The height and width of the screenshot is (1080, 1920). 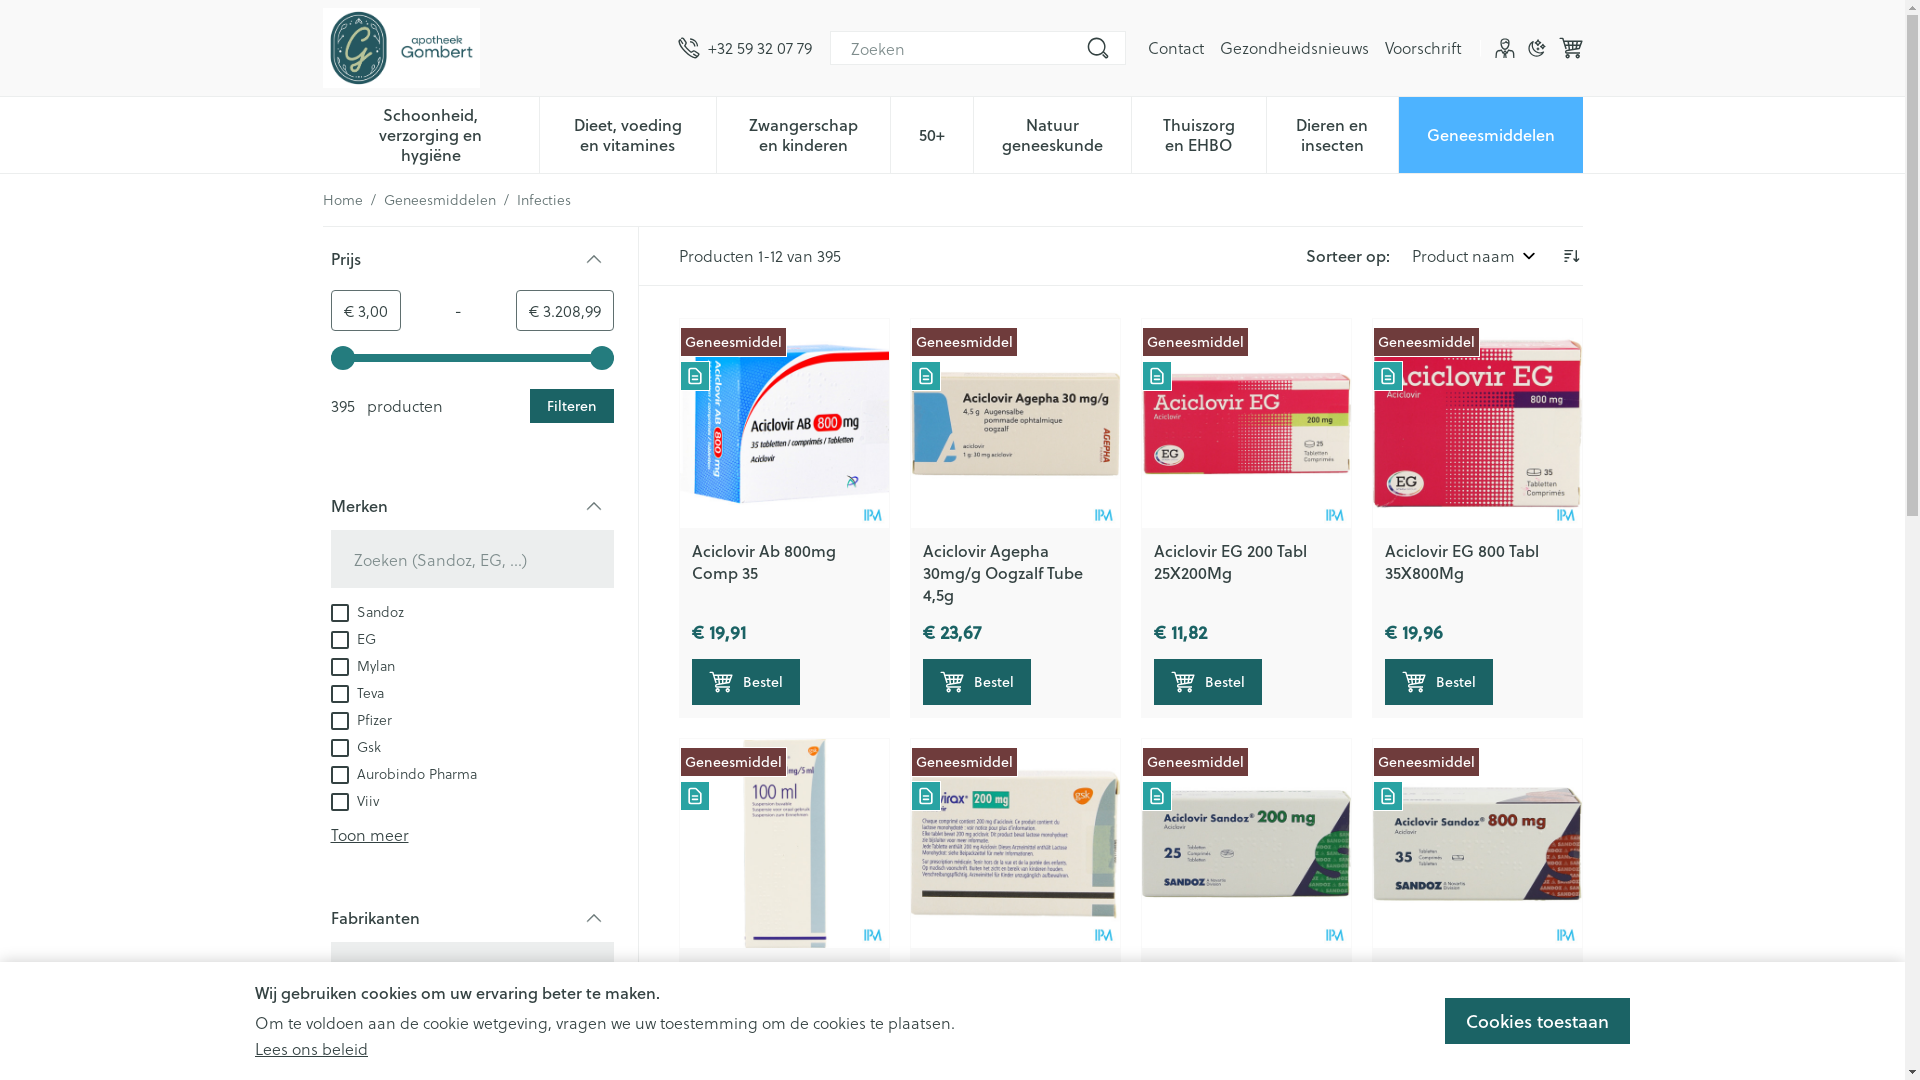 I want to click on Aciclovir Gsk Susp 100ml 400mg/5ml, so click(x=784, y=982).